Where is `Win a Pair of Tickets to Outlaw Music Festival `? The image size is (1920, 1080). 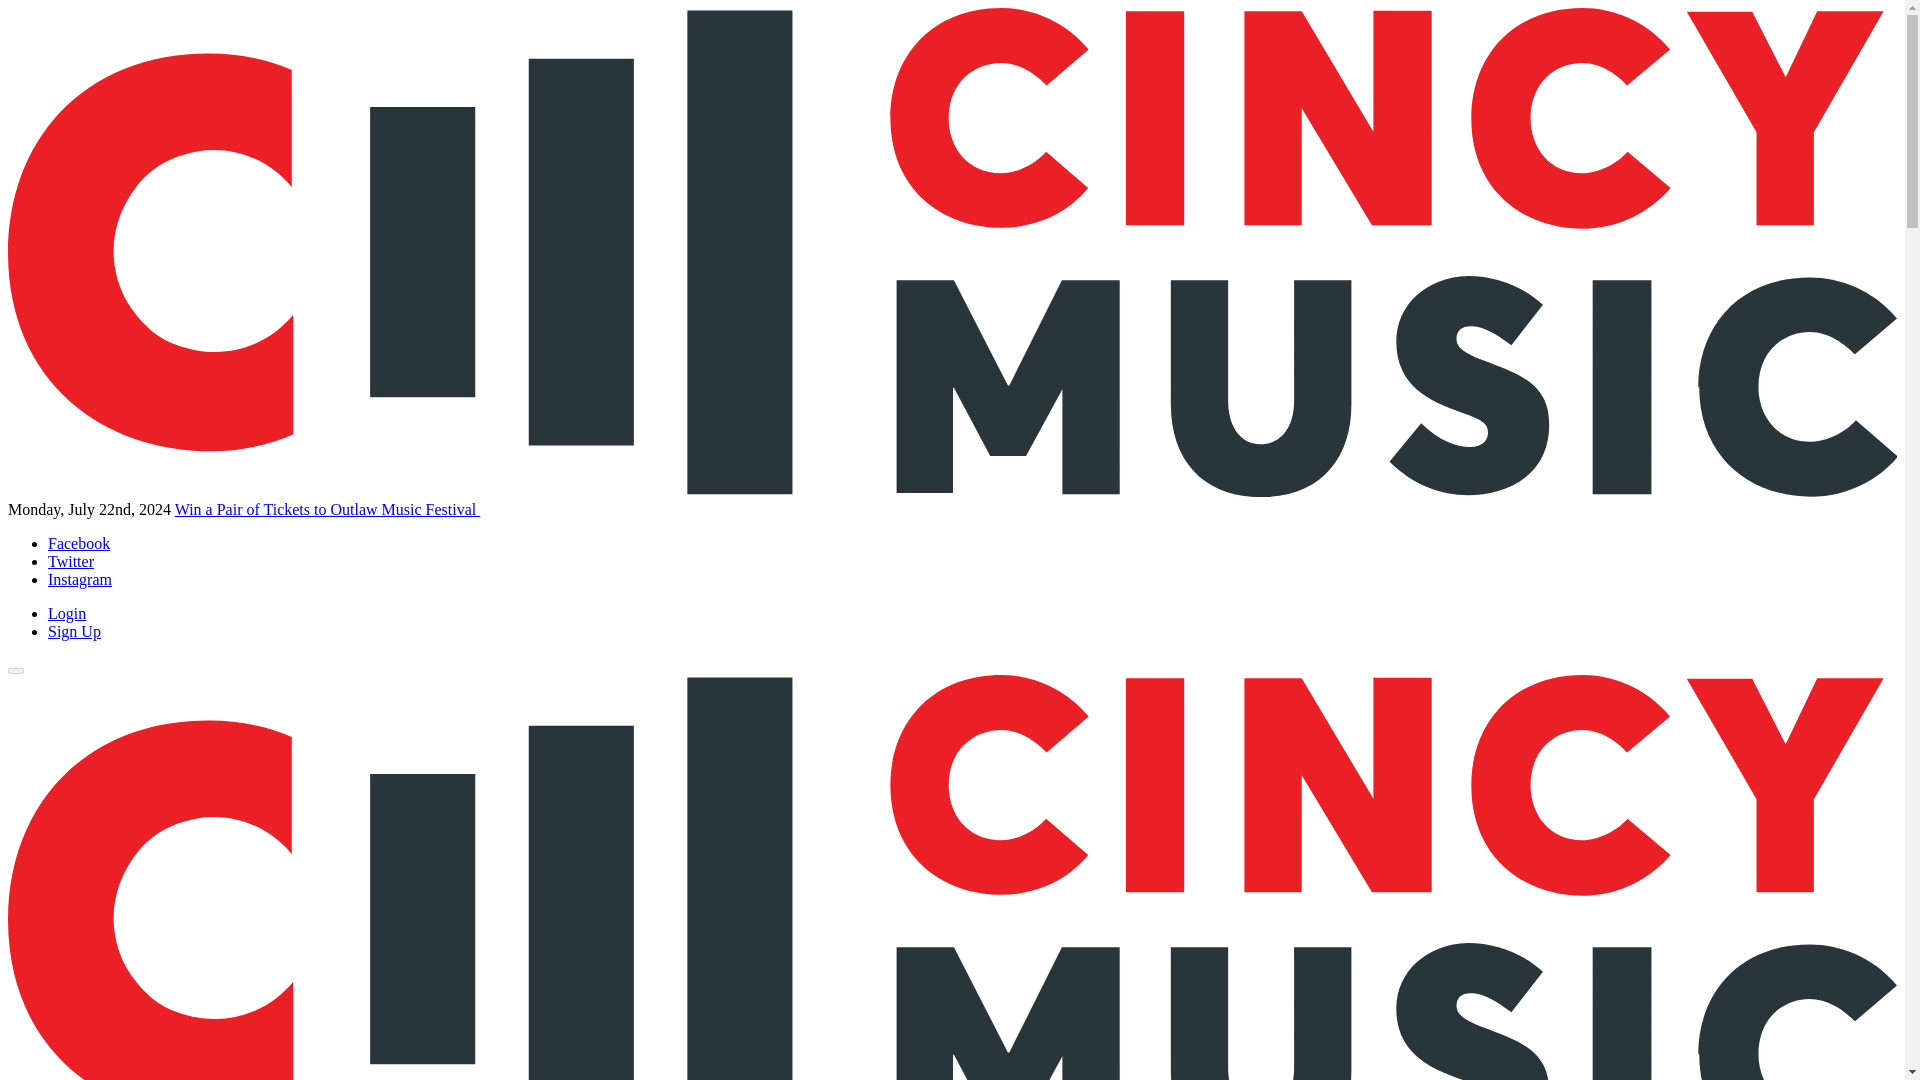 Win a Pair of Tickets to Outlaw Music Festival  is located at coordinates (328, 510).